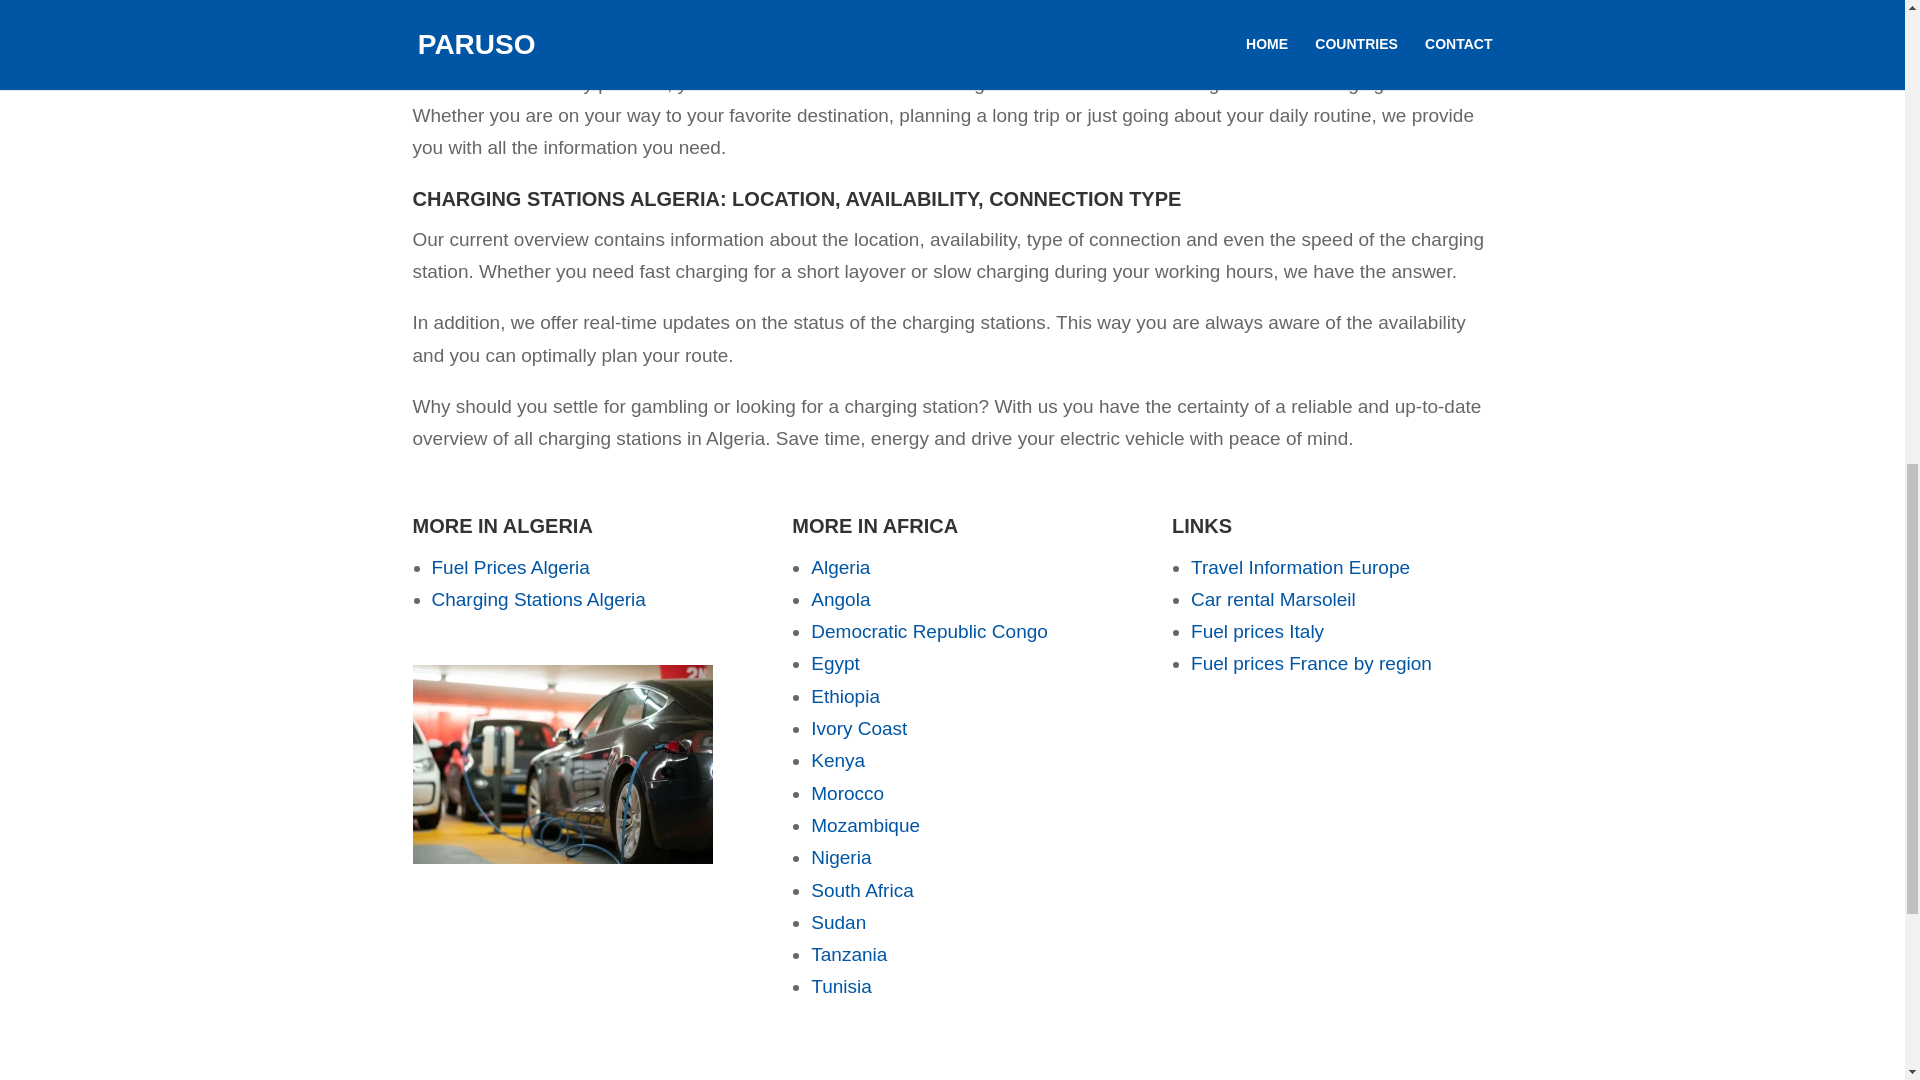 Image resolution: width=1920 pixels, height=1080 pixels. I want to click on Ethiopia, so click(844, 696).